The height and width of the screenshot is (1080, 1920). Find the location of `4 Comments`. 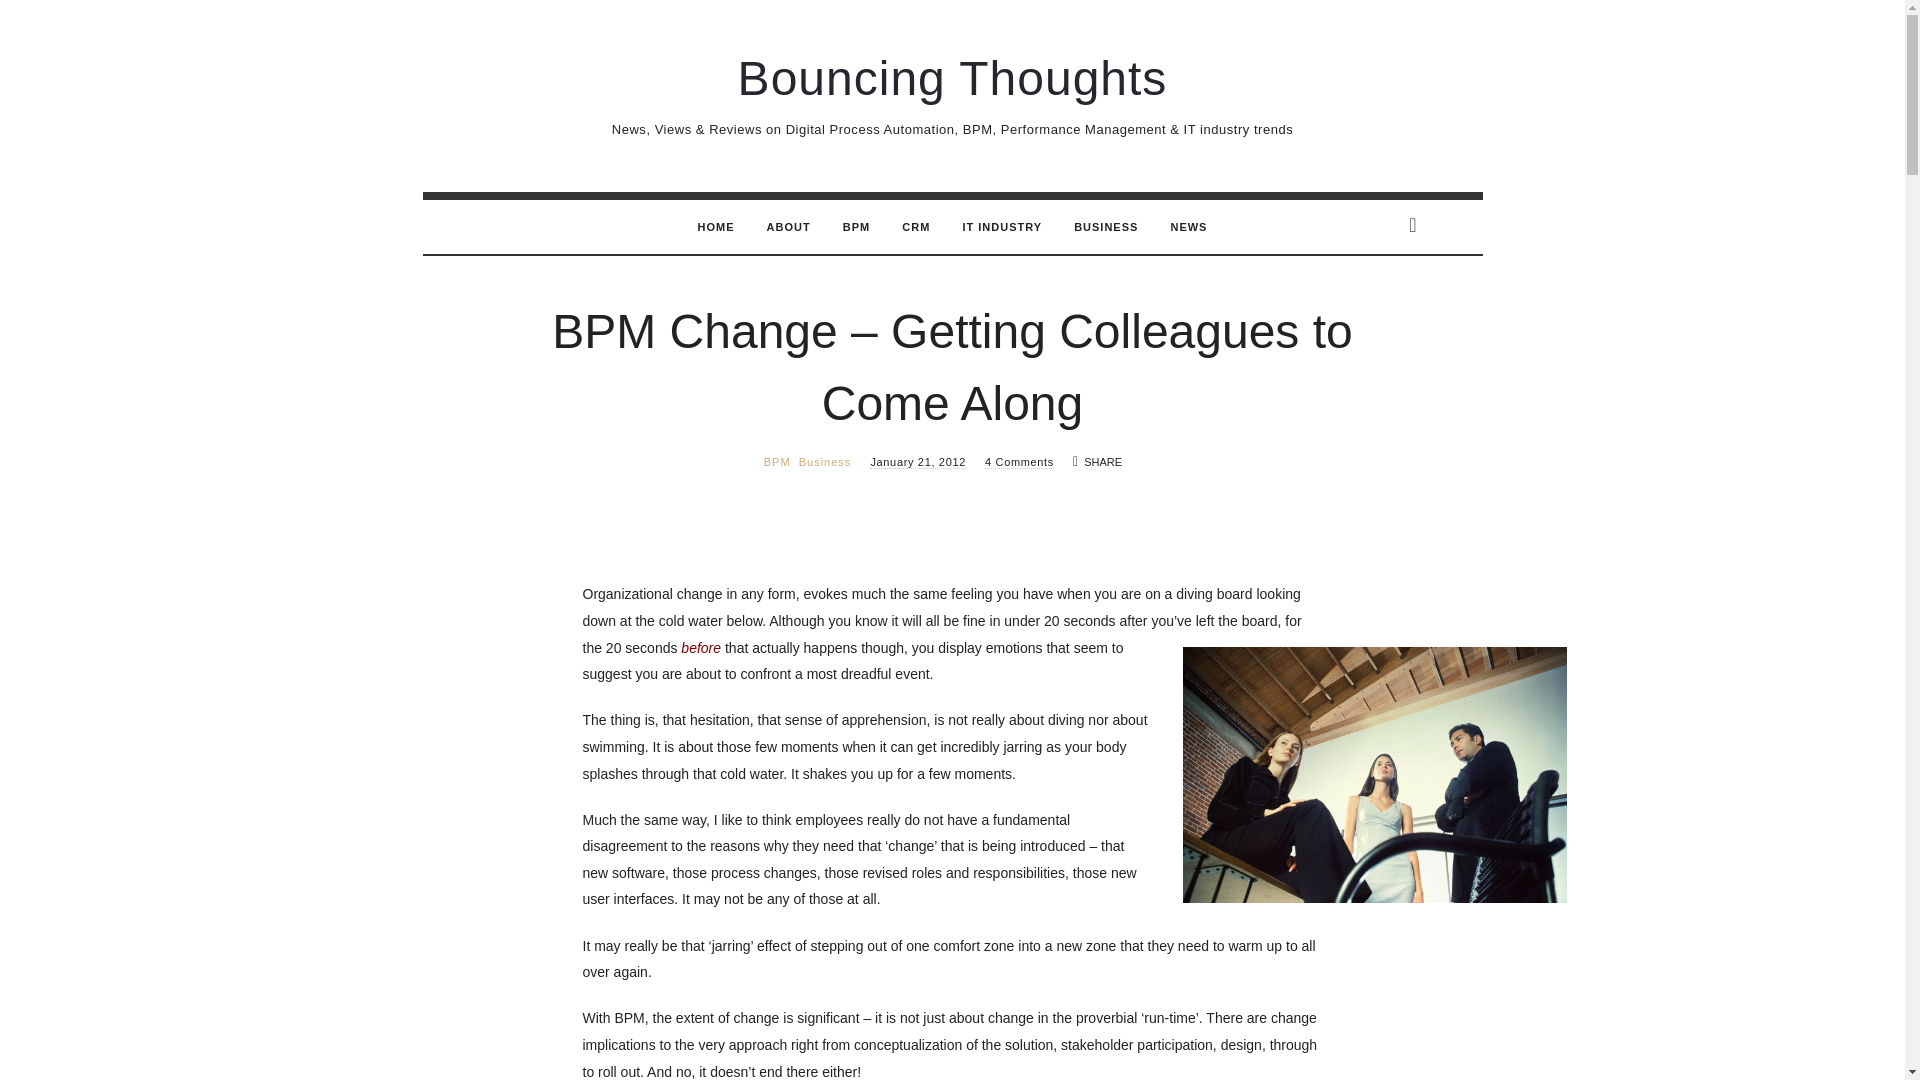

4 Comments is located at coordinates (1019, 462).